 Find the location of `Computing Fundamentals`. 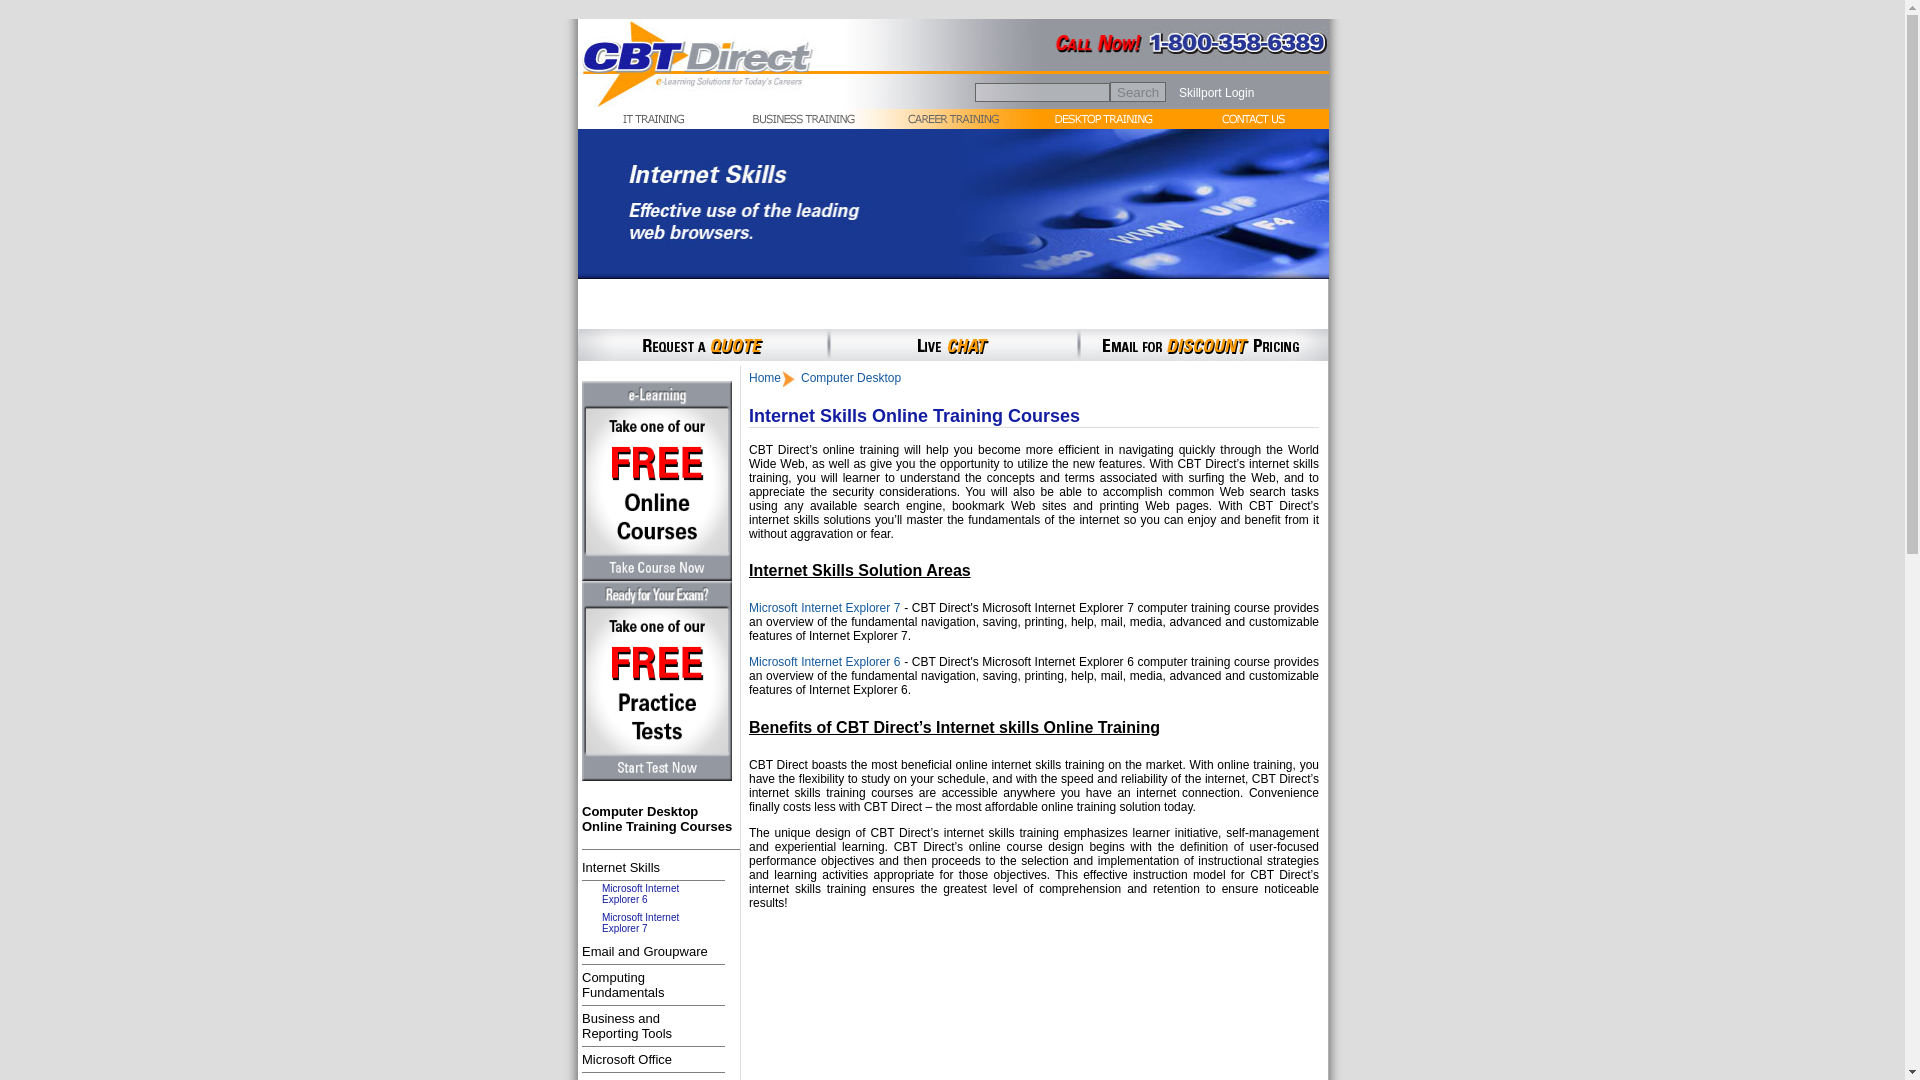

Computing Fundamentals is located at coordinates (622, 984).